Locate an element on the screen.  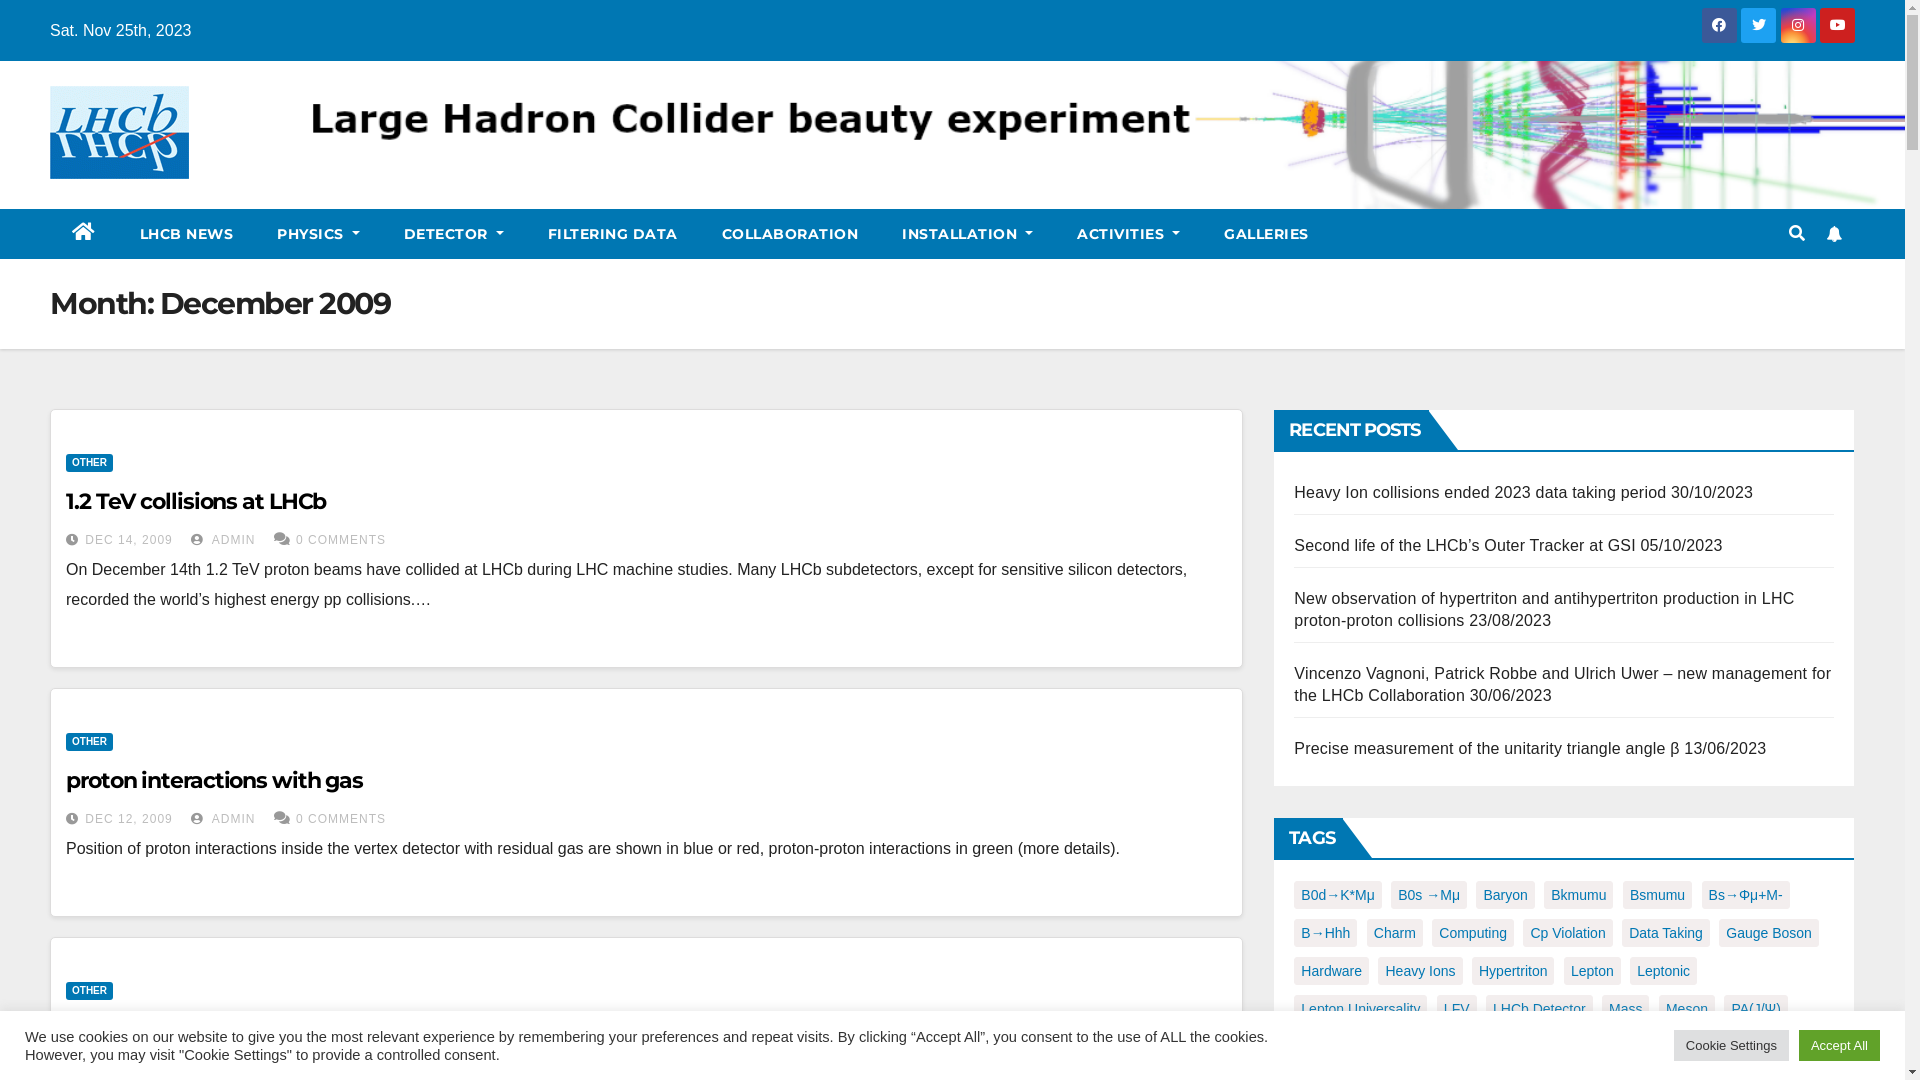
Hardware is located at coordinates (1332, 971).